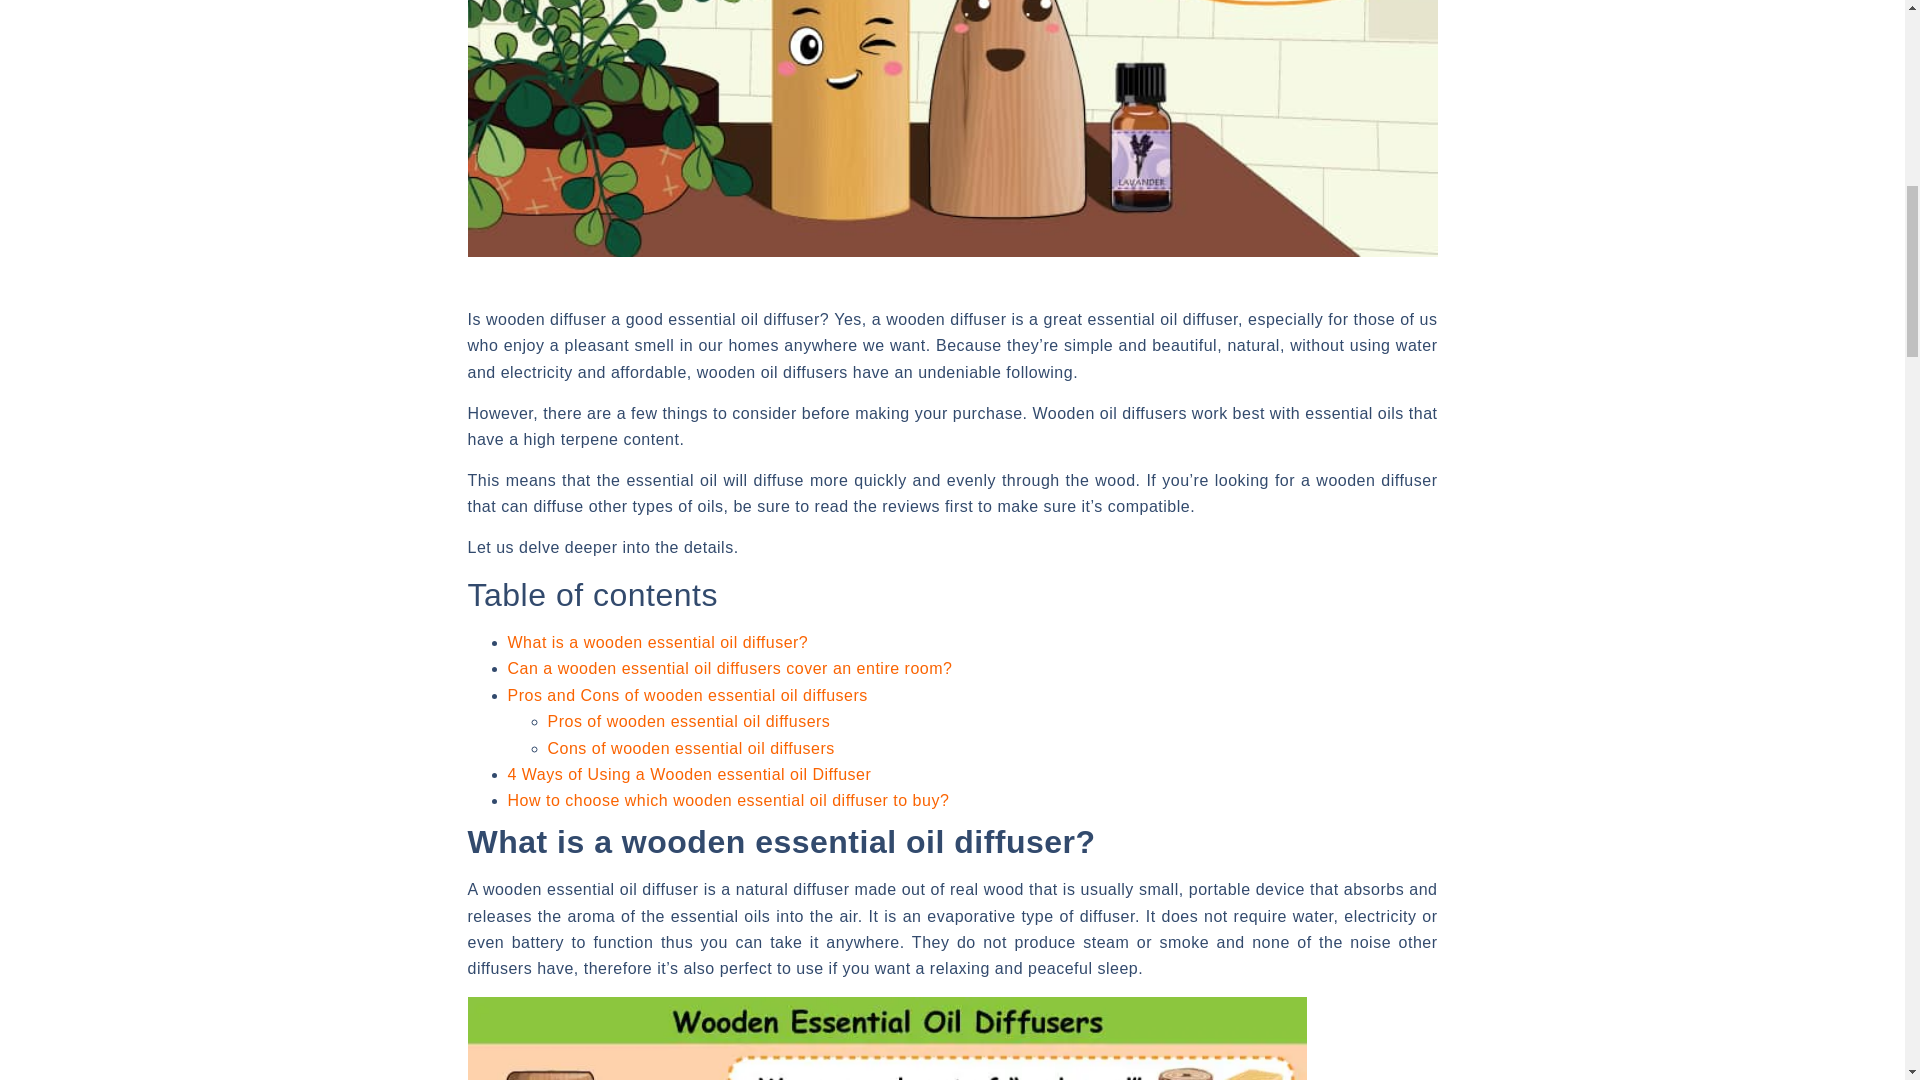 Image resolution: width=1920 pixels, height=1080 pixels. What do you see at coordinates (691, 748) in the screenshot?
I see `Cons of wooden essential oil diffusers` at bounding box center [691, 748].